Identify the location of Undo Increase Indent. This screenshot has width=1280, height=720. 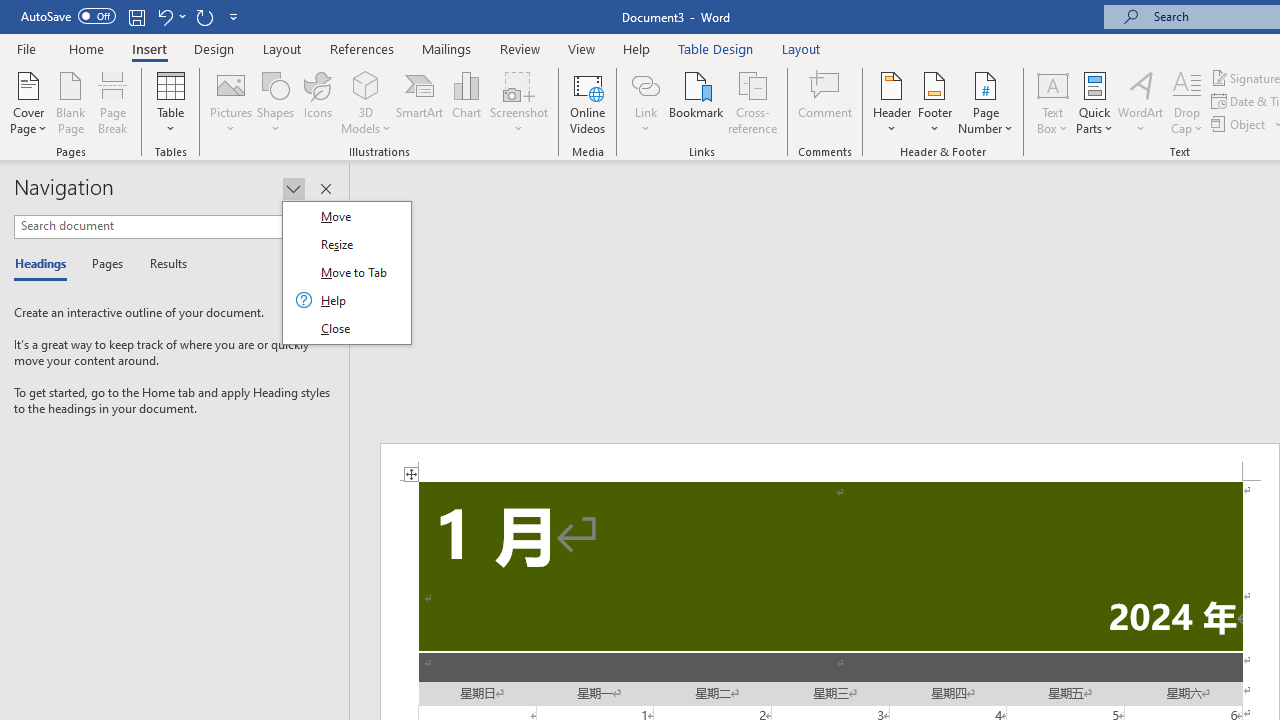
(170, 16).